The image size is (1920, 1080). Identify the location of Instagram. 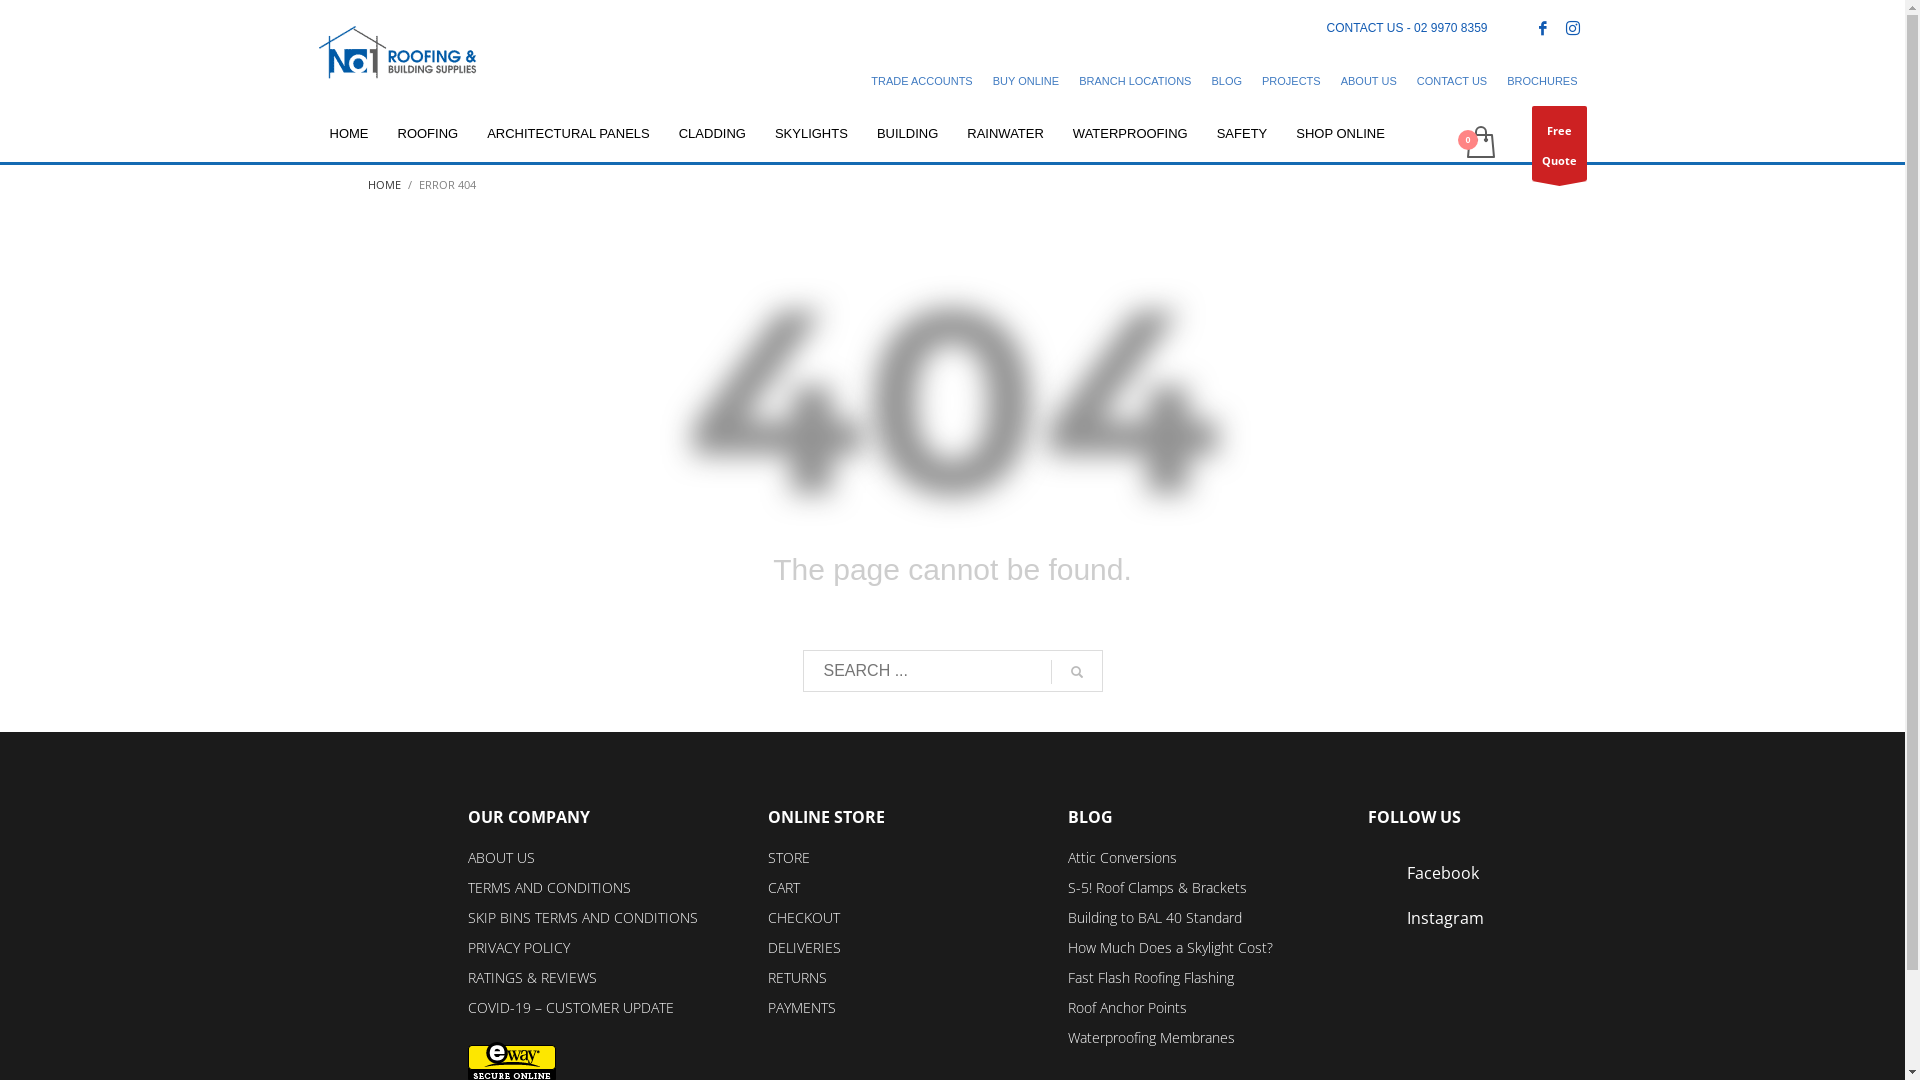
(1573, 28).